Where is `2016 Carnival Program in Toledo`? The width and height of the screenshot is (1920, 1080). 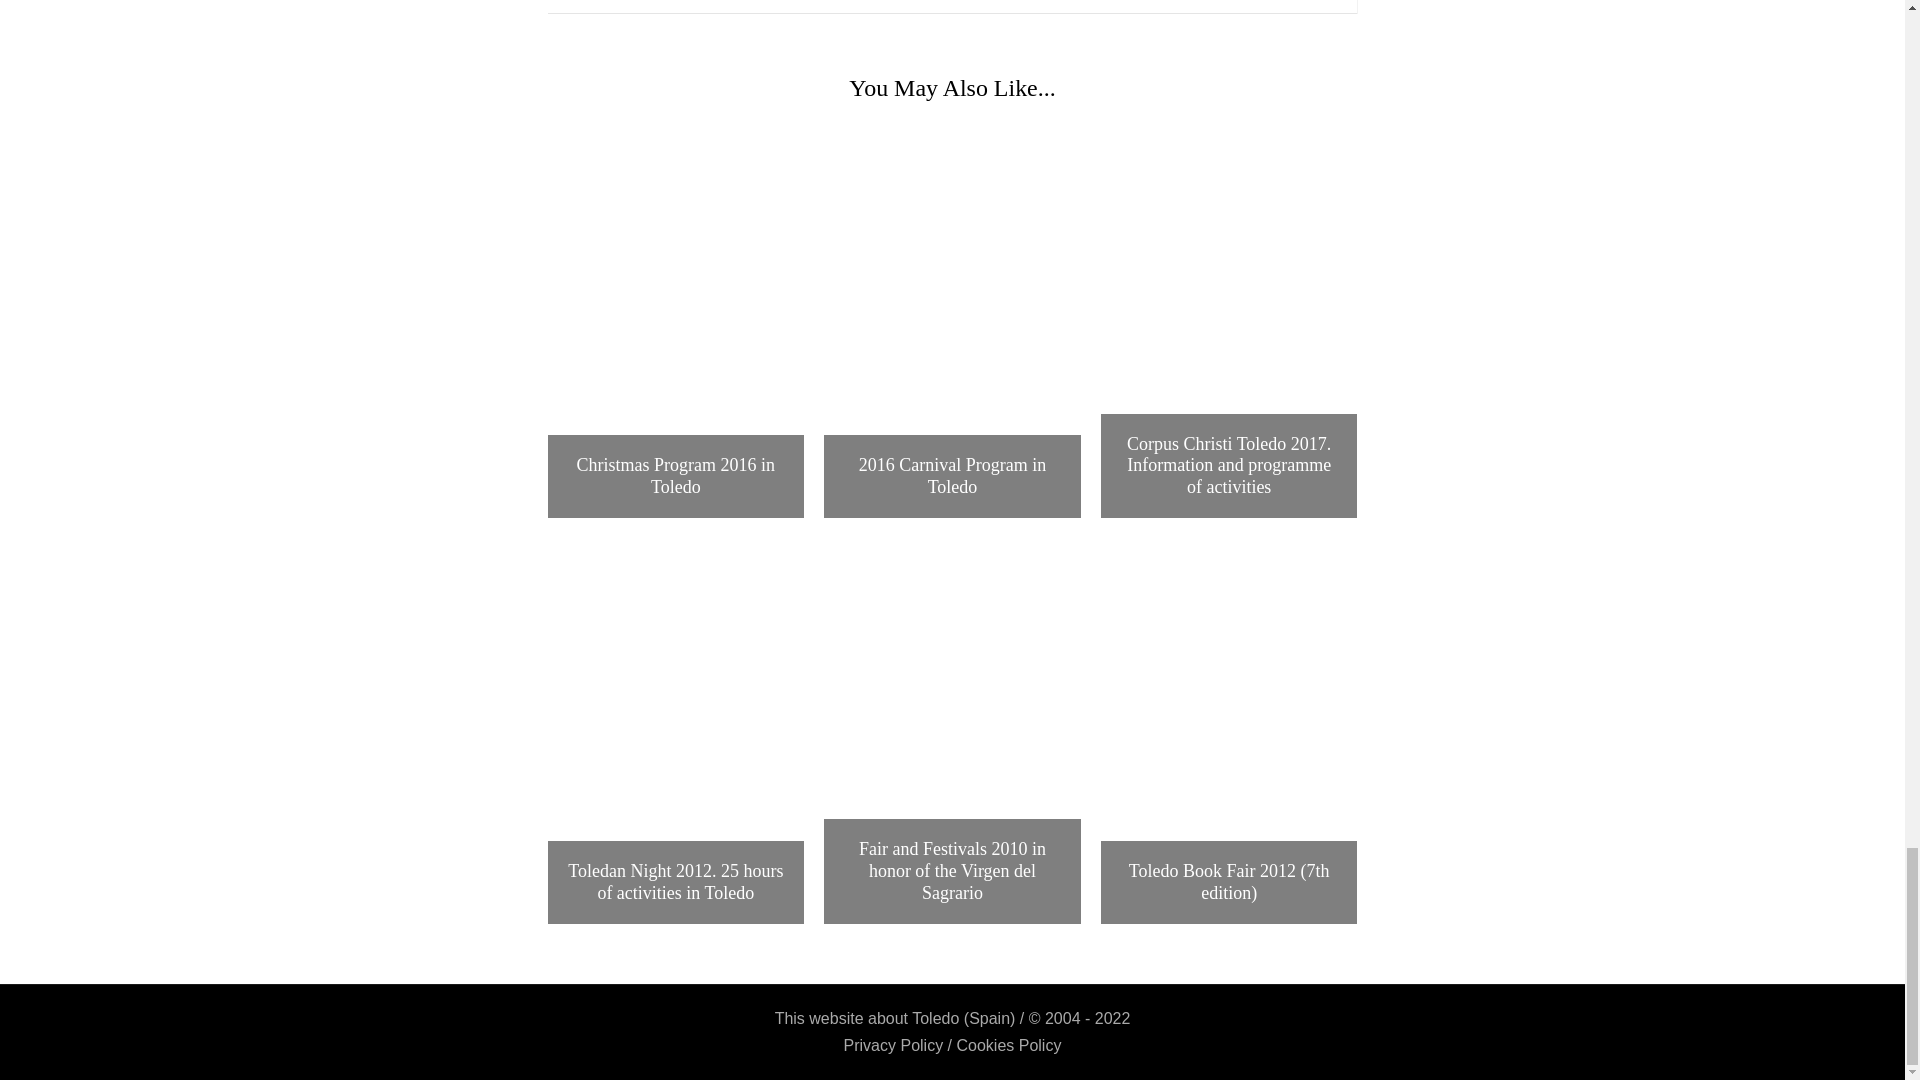
2016 Carnival Program in Toledo is located at coordinates (952, 476).